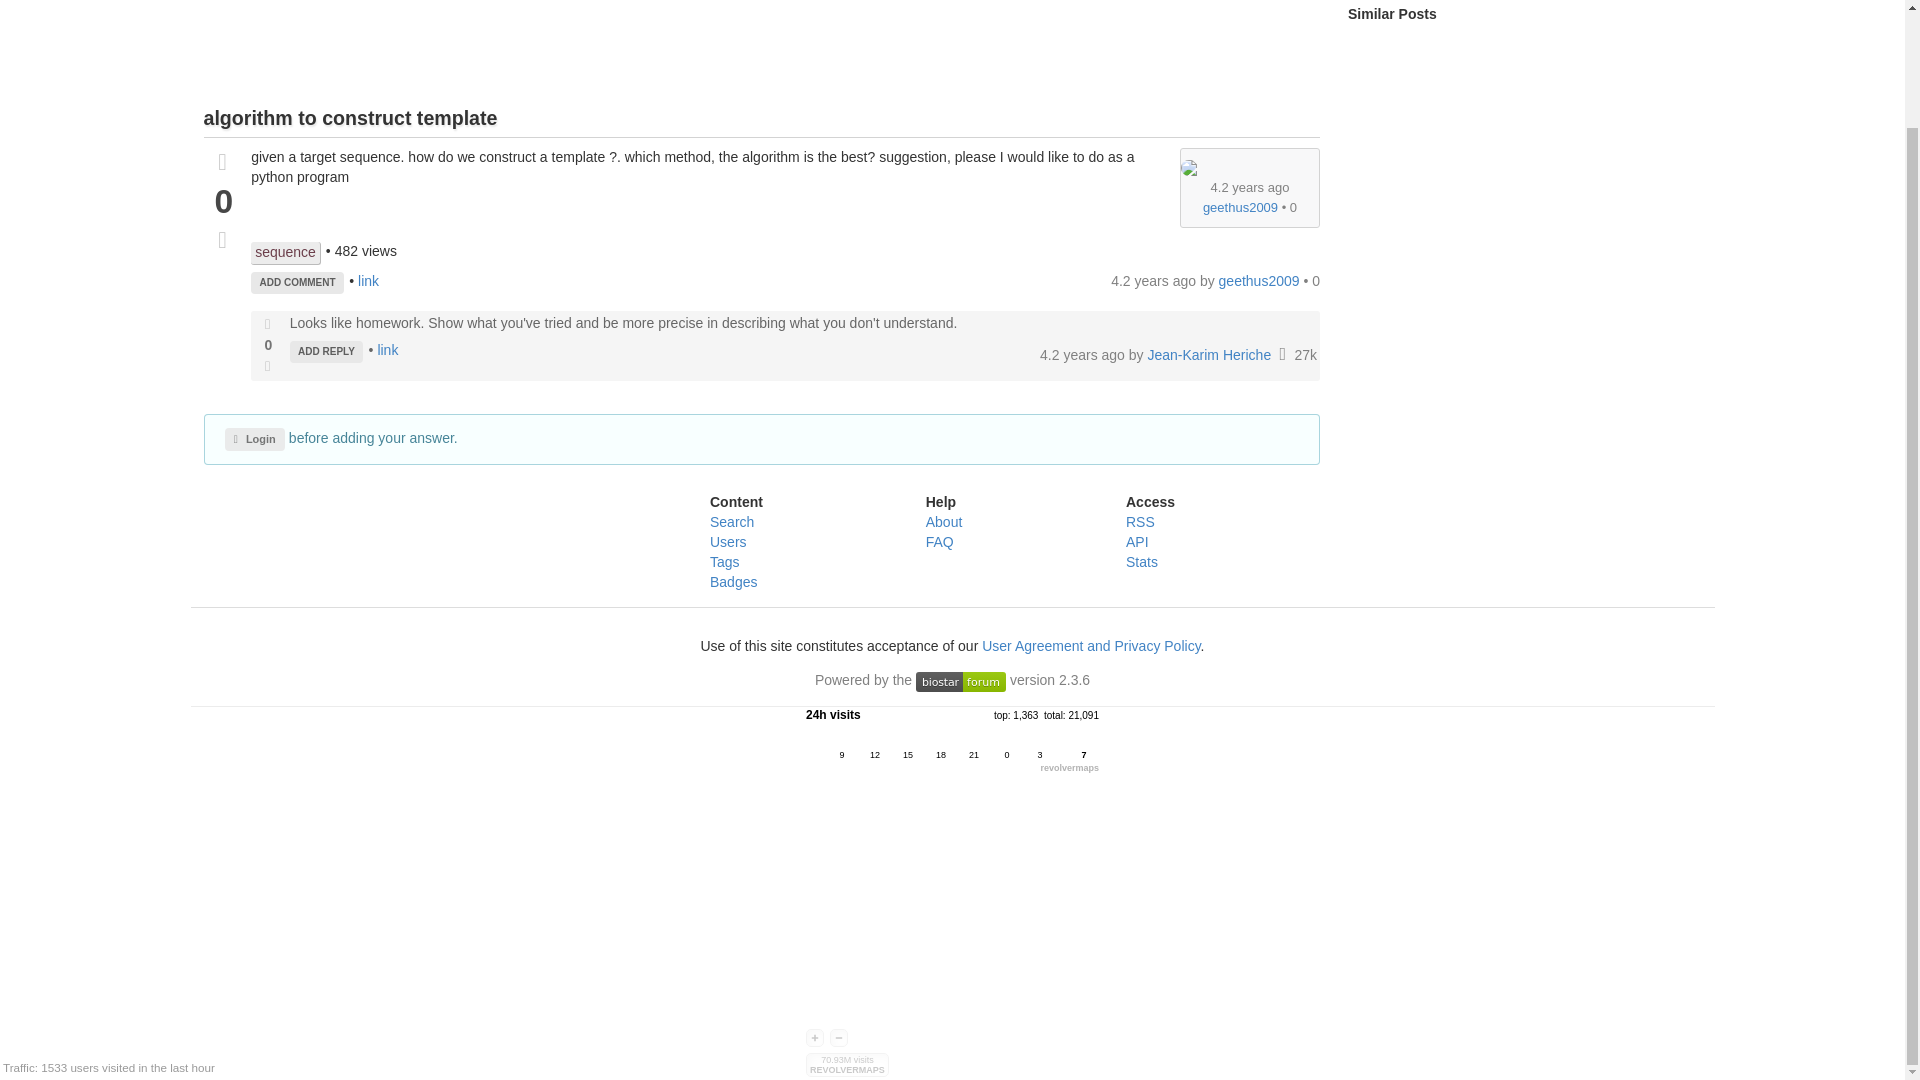 The width and height of the screenshot is (1920, 1080). I want to click on link, so click(368, 281).